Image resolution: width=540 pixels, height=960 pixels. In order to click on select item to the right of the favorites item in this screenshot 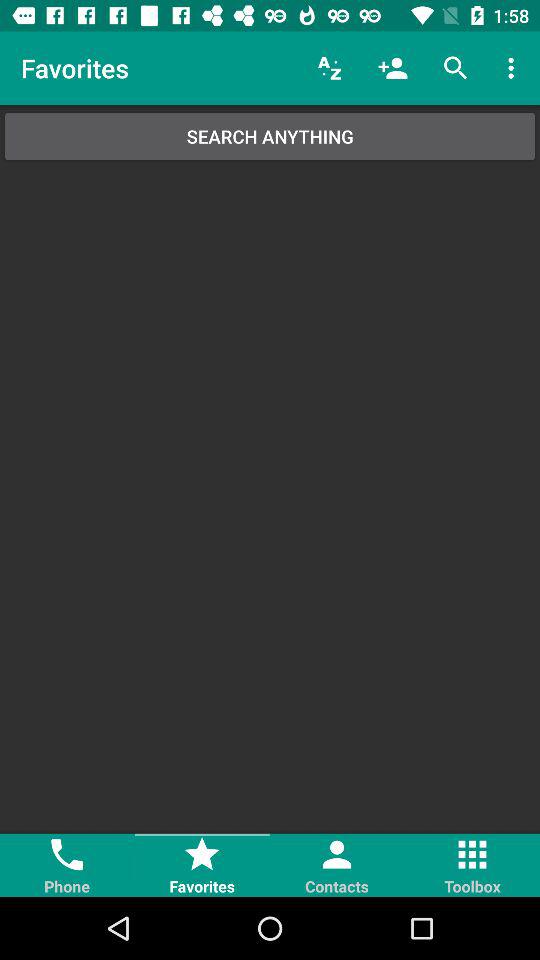, I will do `click(330, 68)`.